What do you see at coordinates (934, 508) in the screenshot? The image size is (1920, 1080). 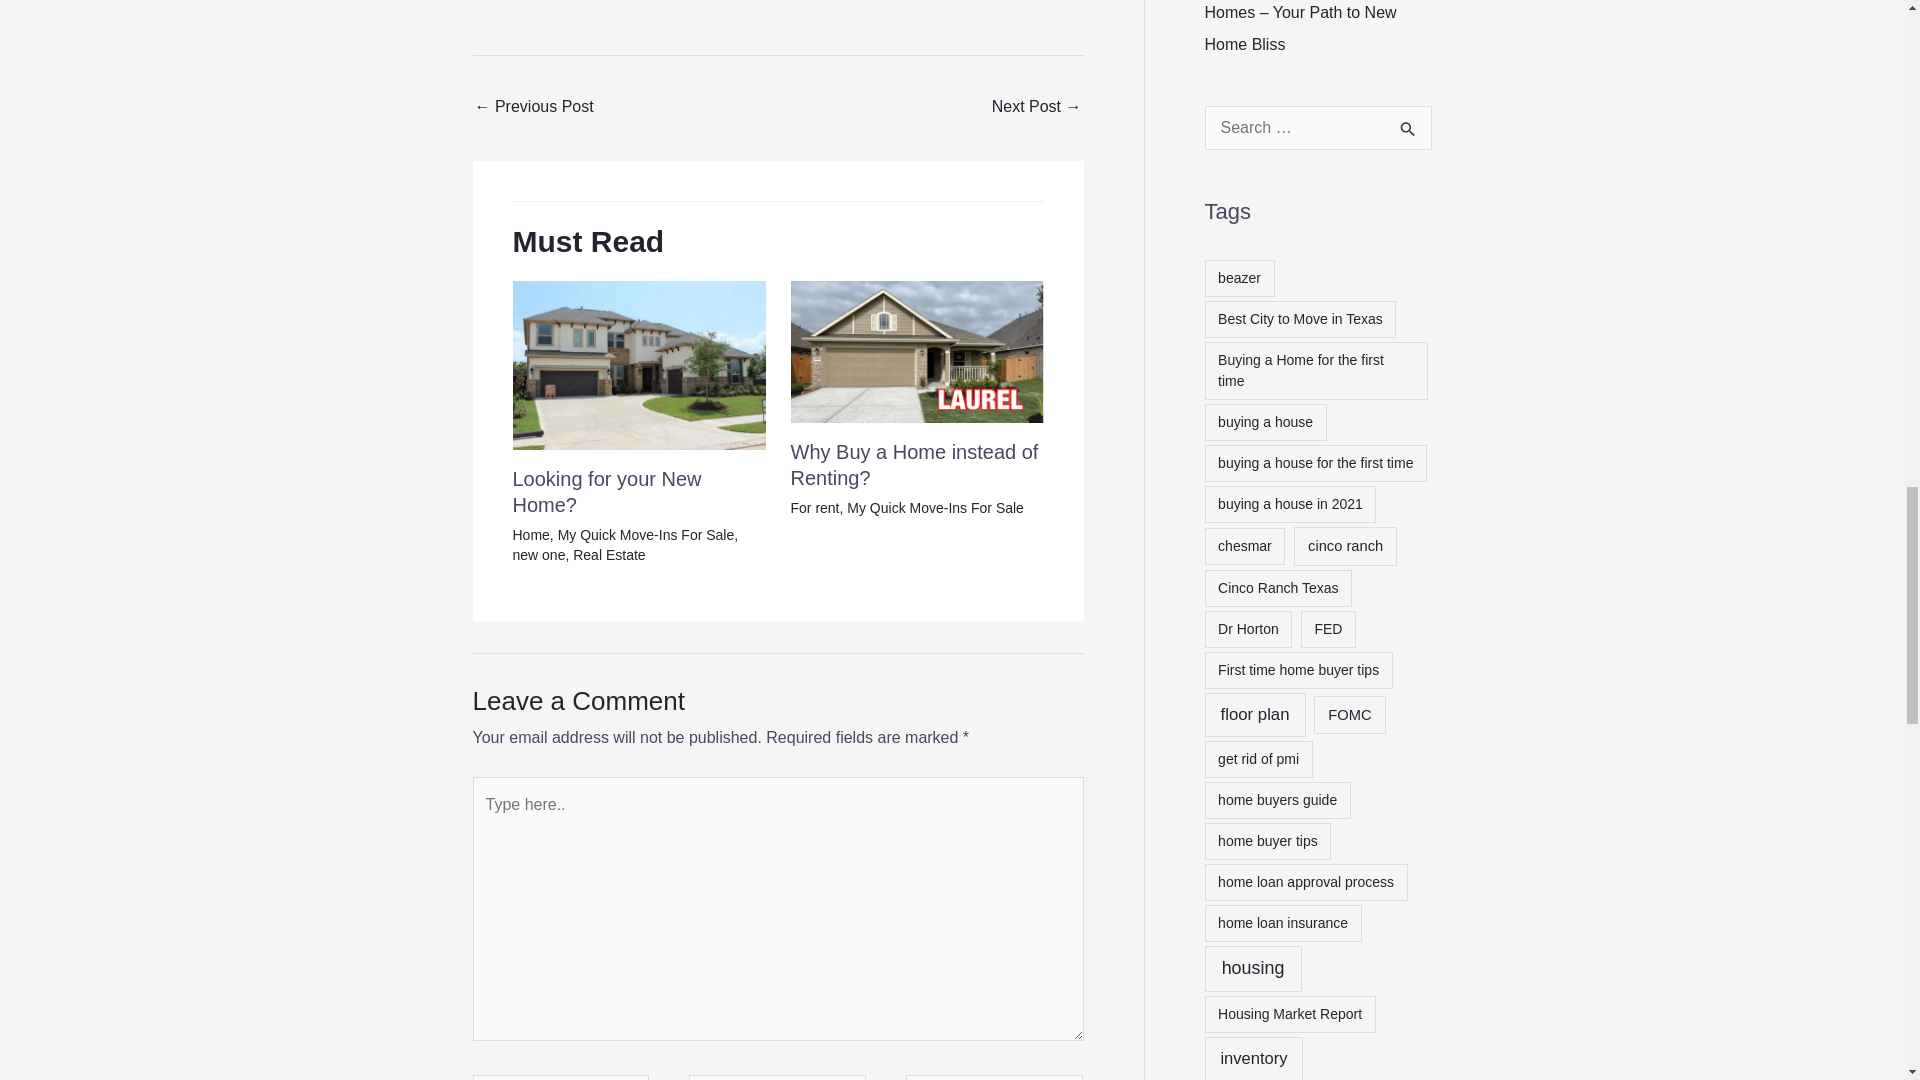 I see `My Quick Move-Ins For Sale` at bounding box center [934, 508].